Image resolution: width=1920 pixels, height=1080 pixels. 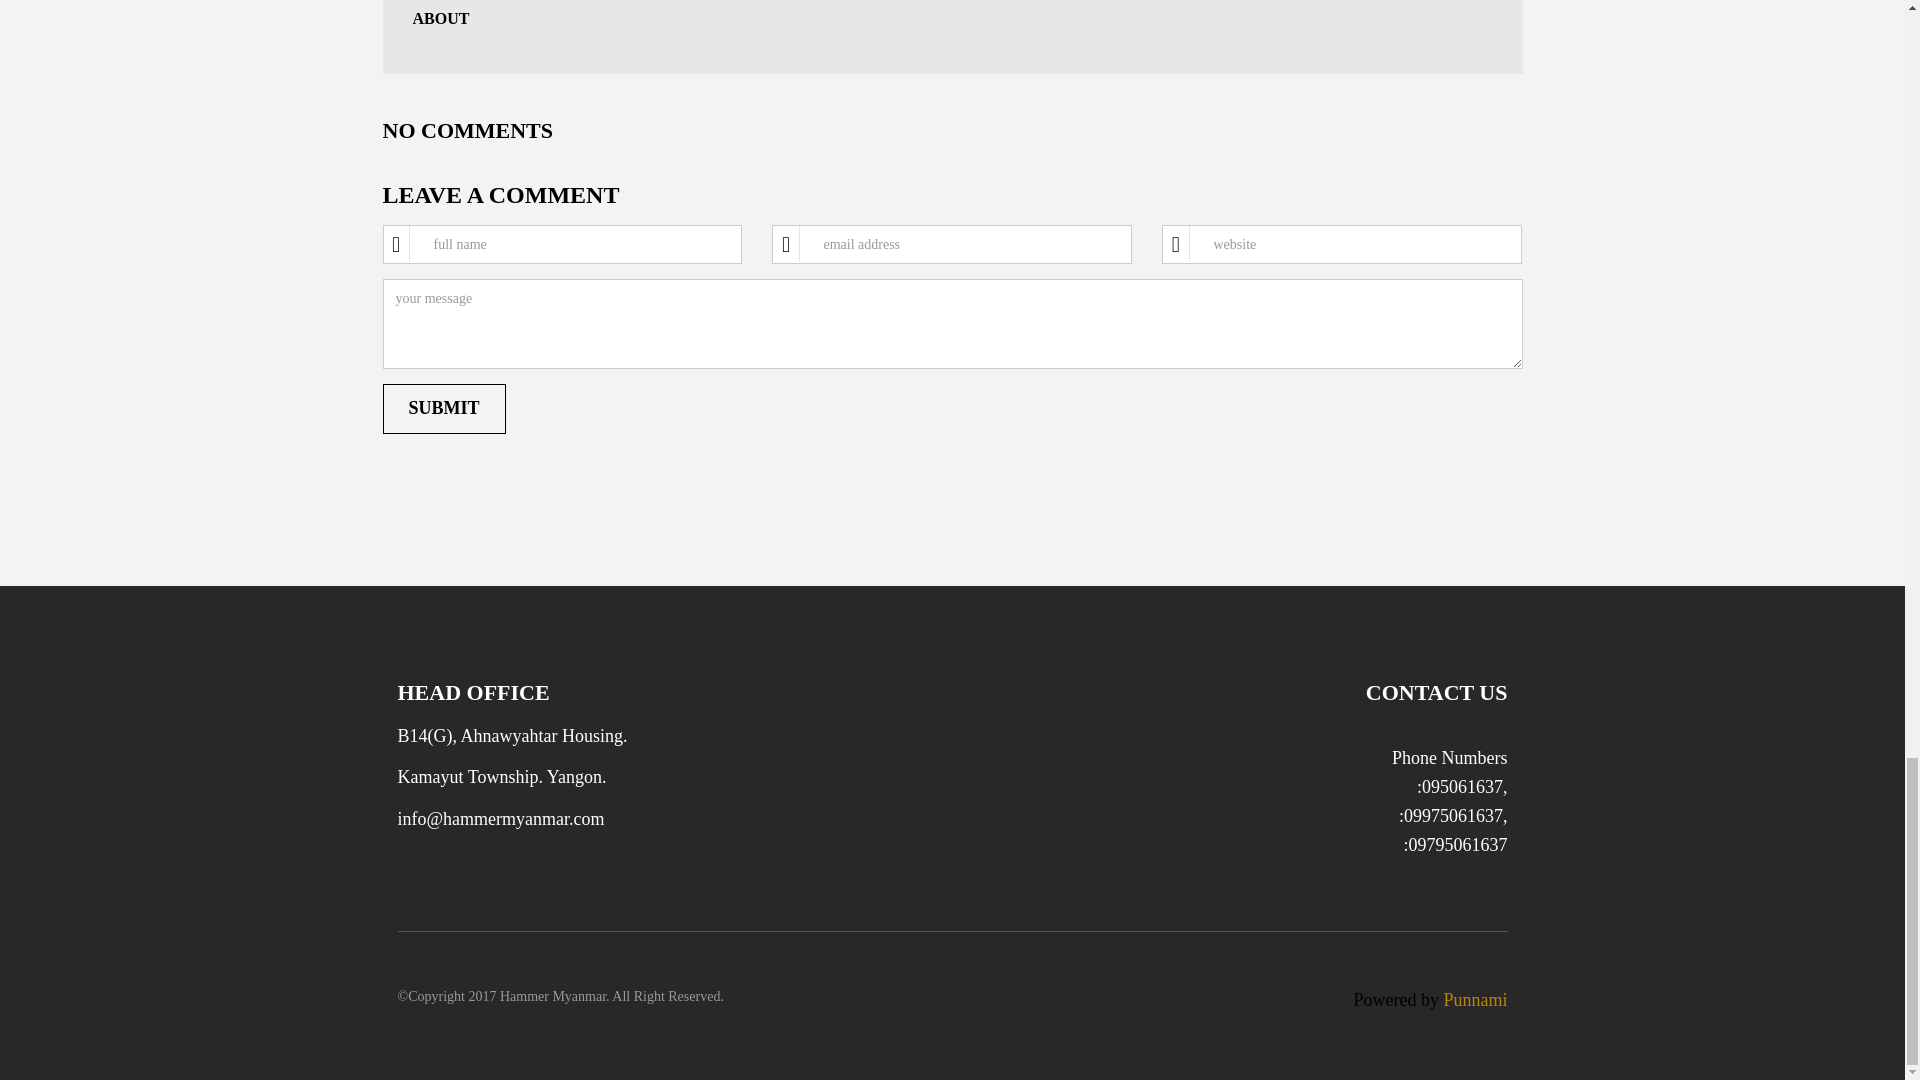 I want to click on Submit, so click(x=443, y=409).